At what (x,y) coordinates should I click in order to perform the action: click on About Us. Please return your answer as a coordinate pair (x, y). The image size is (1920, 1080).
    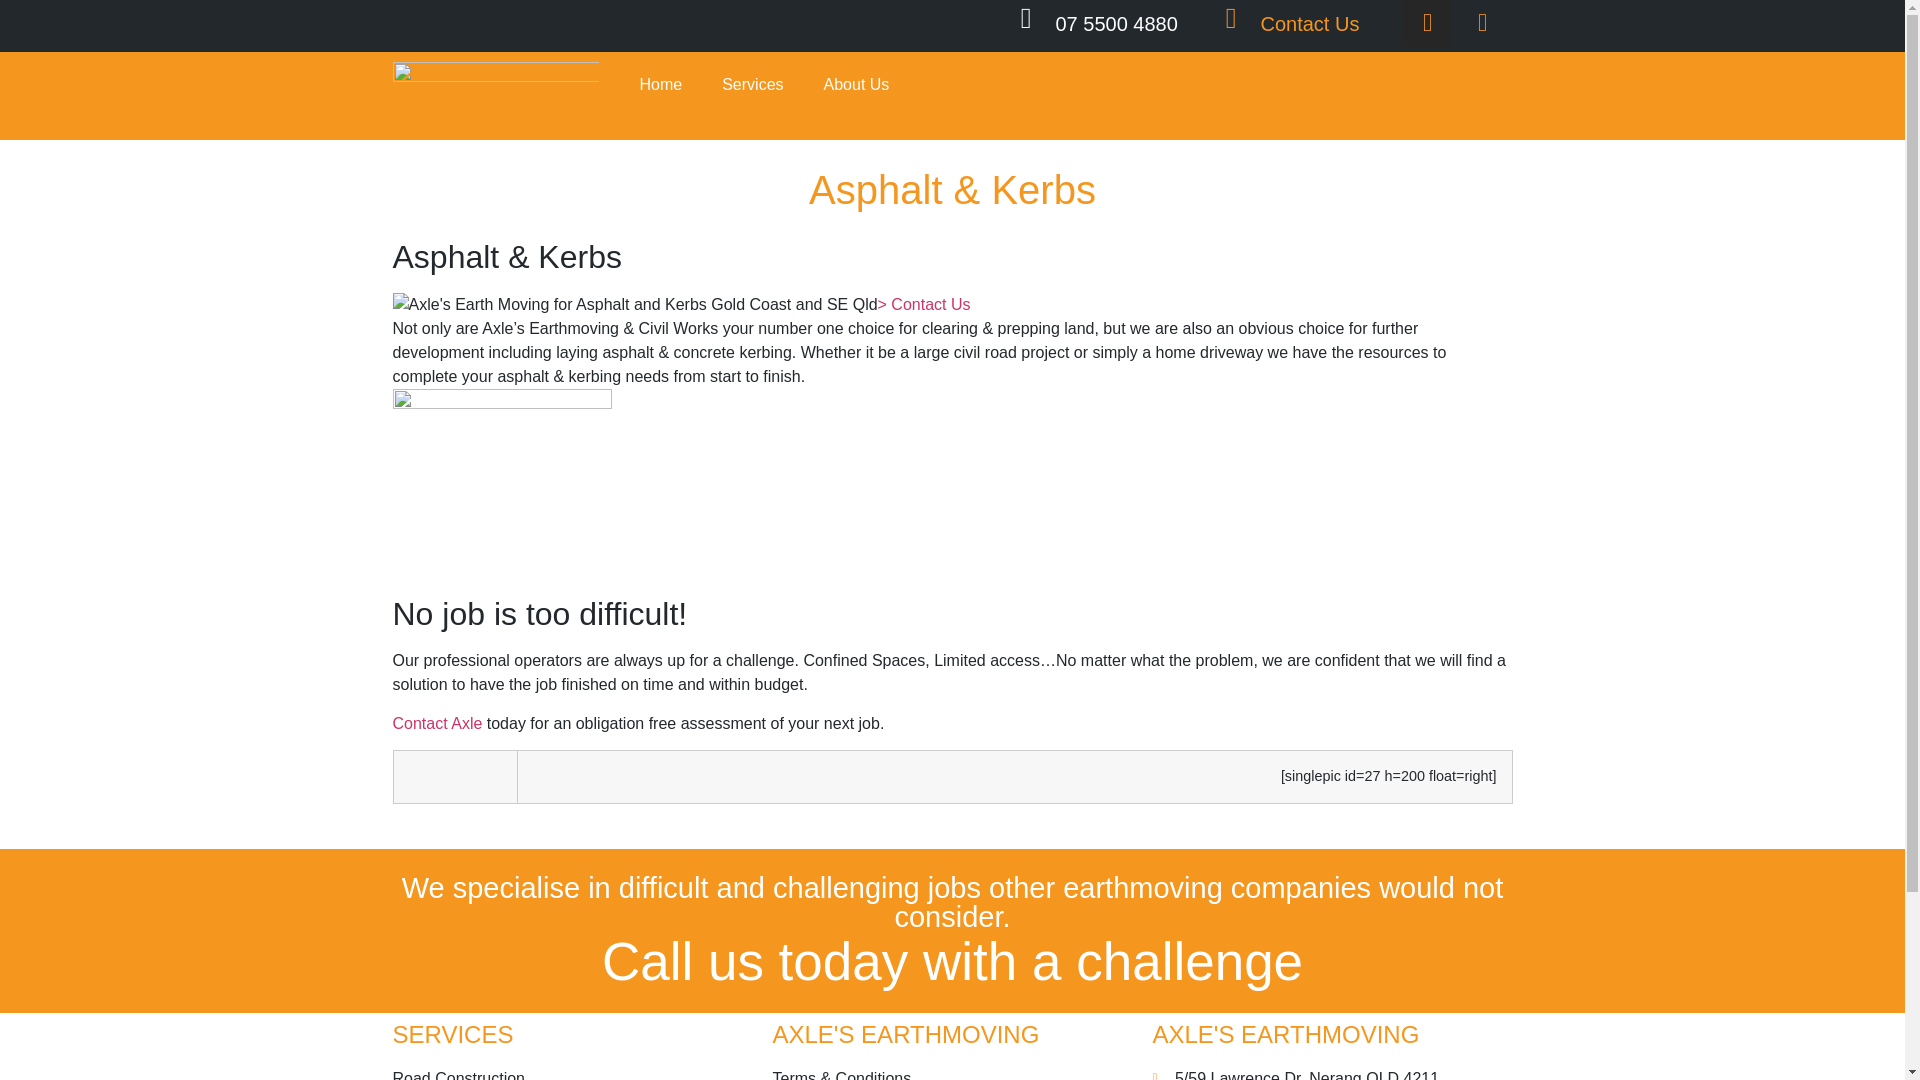
    Looking at the image, I should click on (857, 84).